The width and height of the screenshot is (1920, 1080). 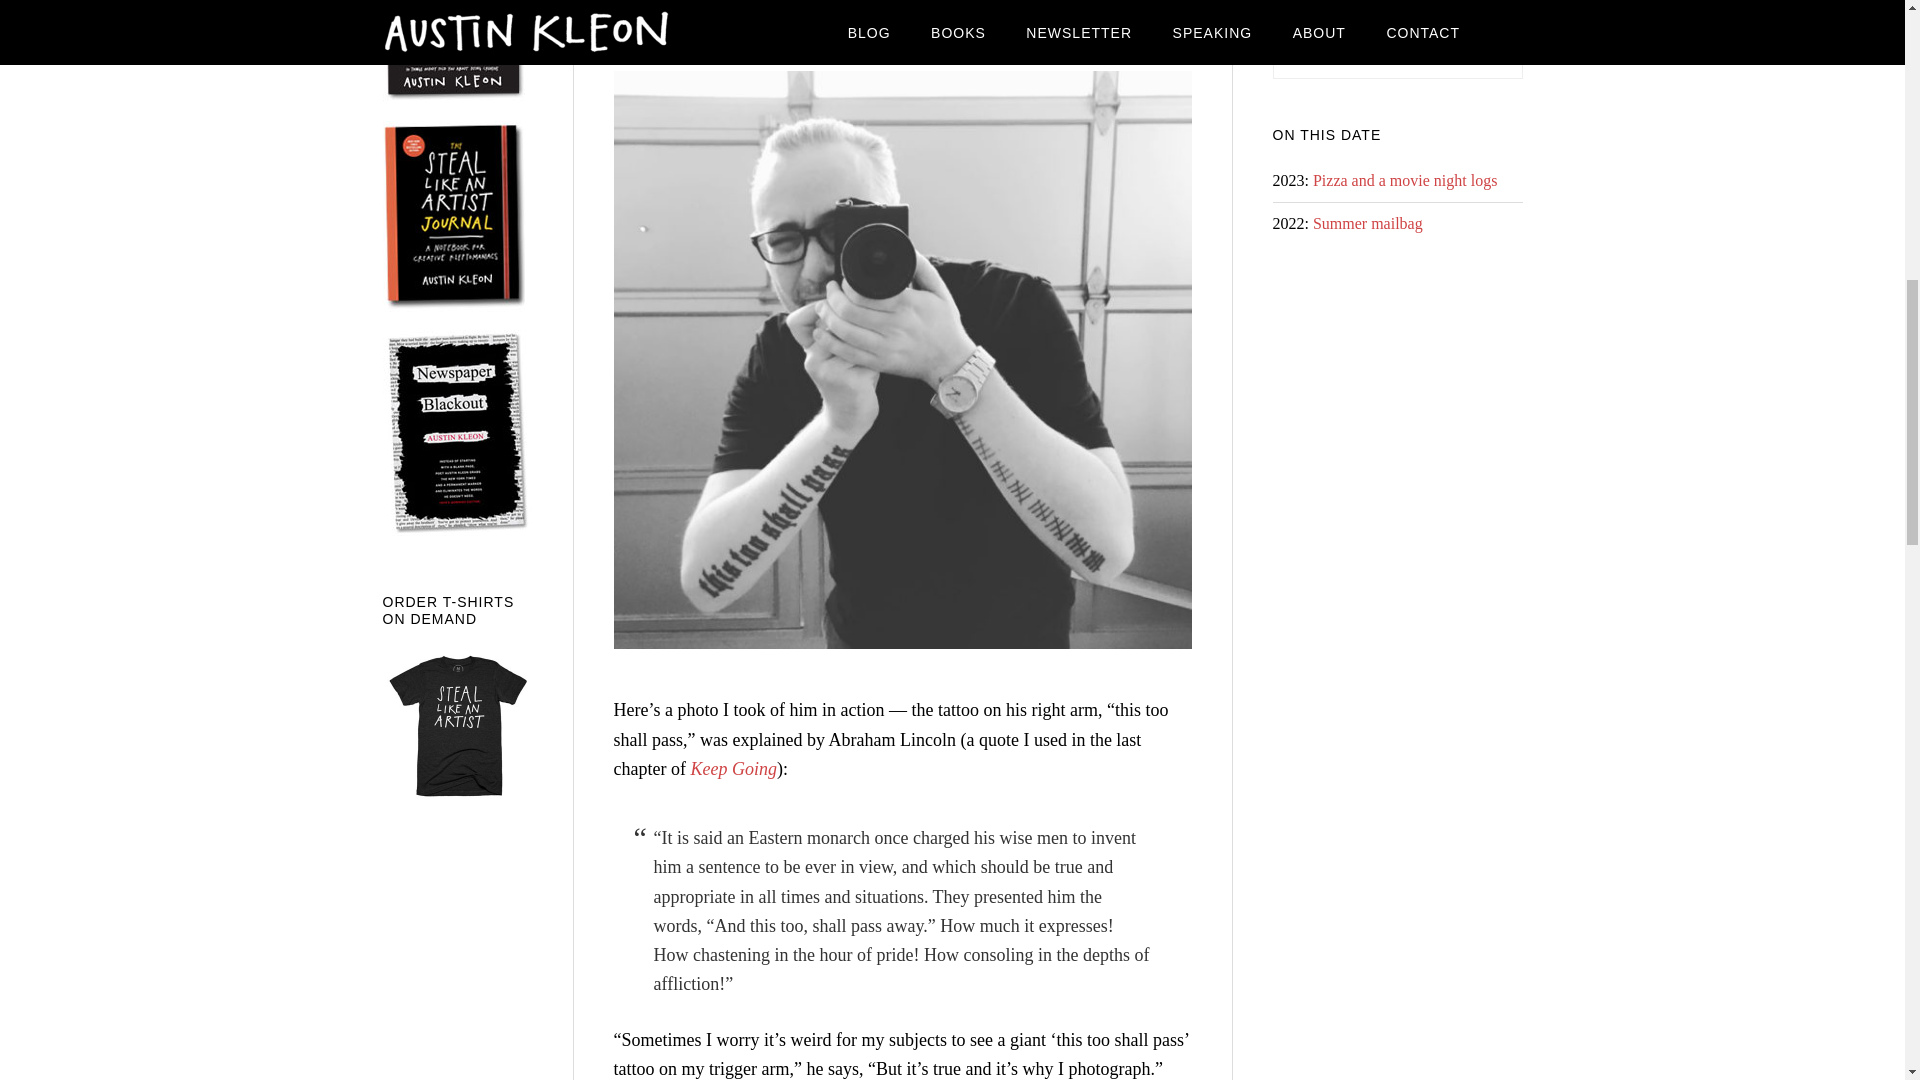 What do you see at coordinates (1326, 134) in the screenshot?
I see `ON THIS DATE` at bounding box center [1326, 134].